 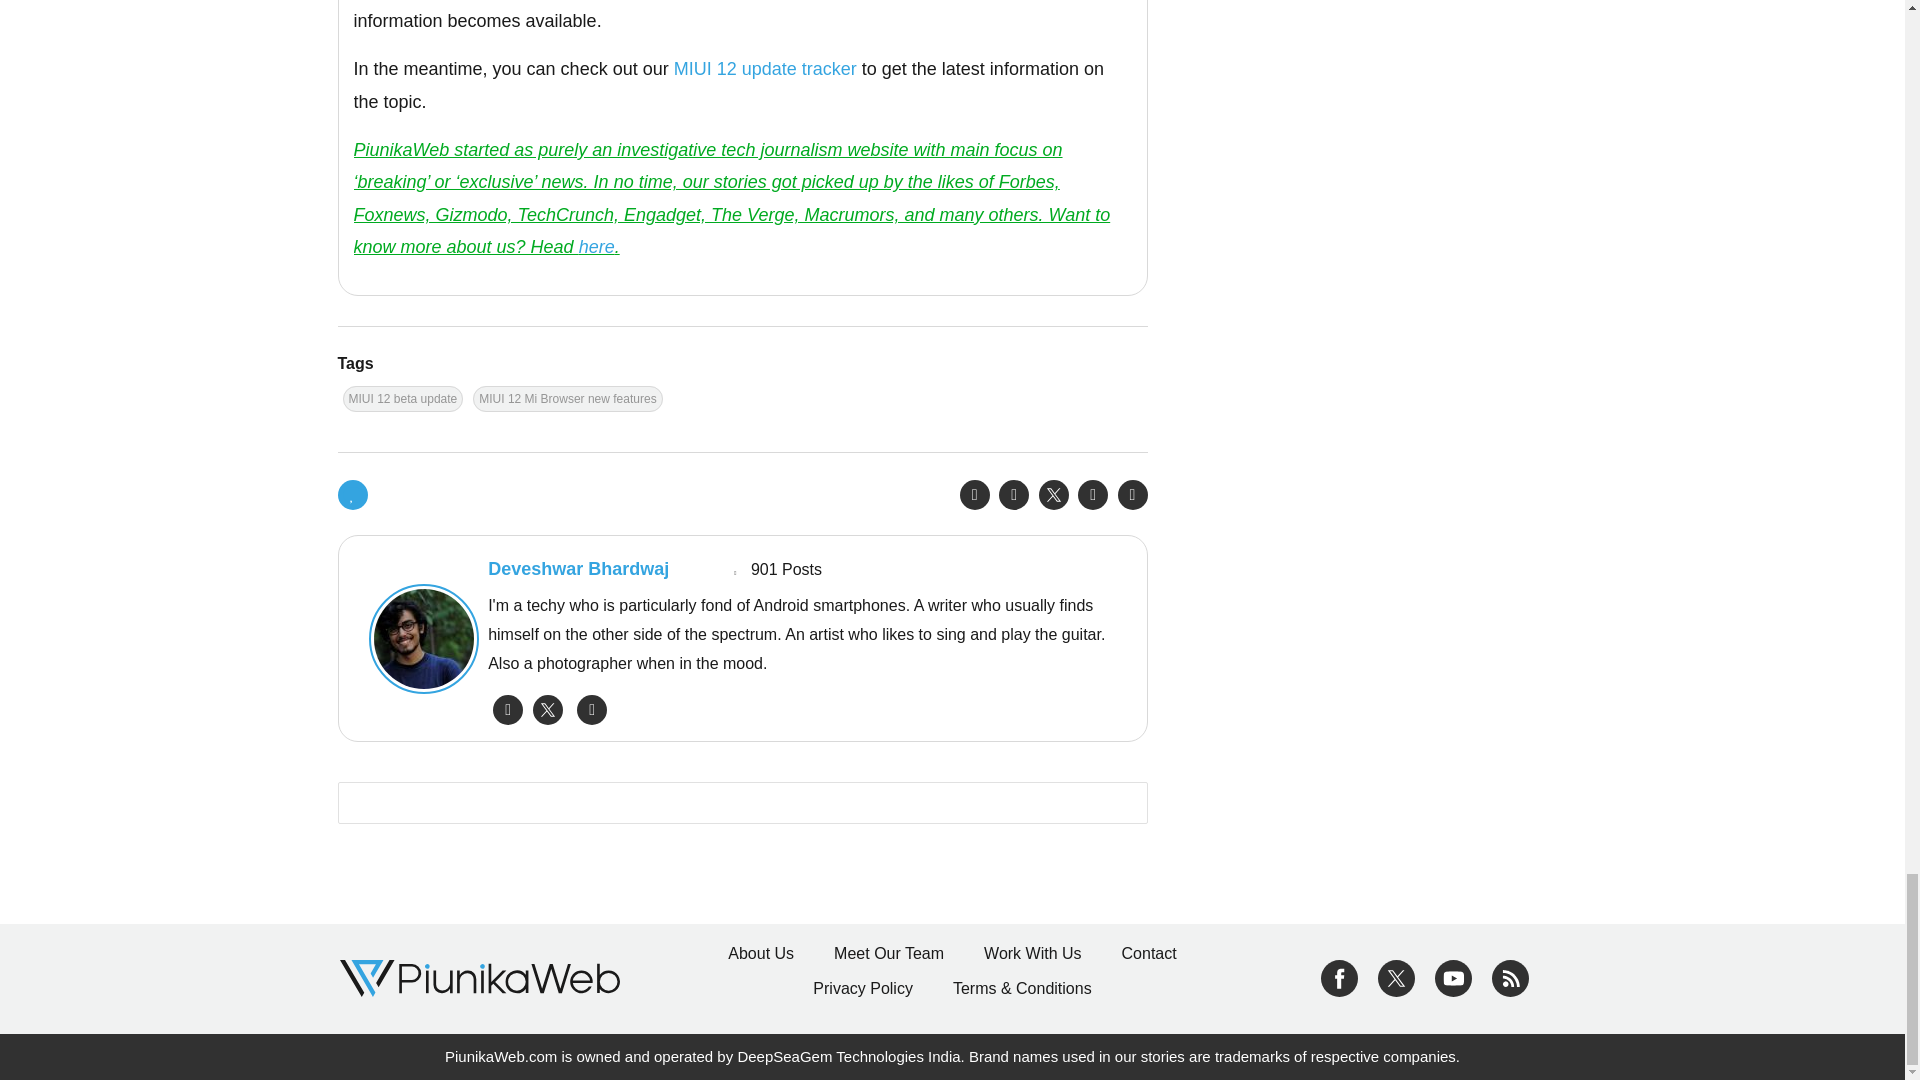 What do you see at coordinates (402, 398) in the screenshot?
I see `MIUI 12 beta update` at bounding box center [402, 398].